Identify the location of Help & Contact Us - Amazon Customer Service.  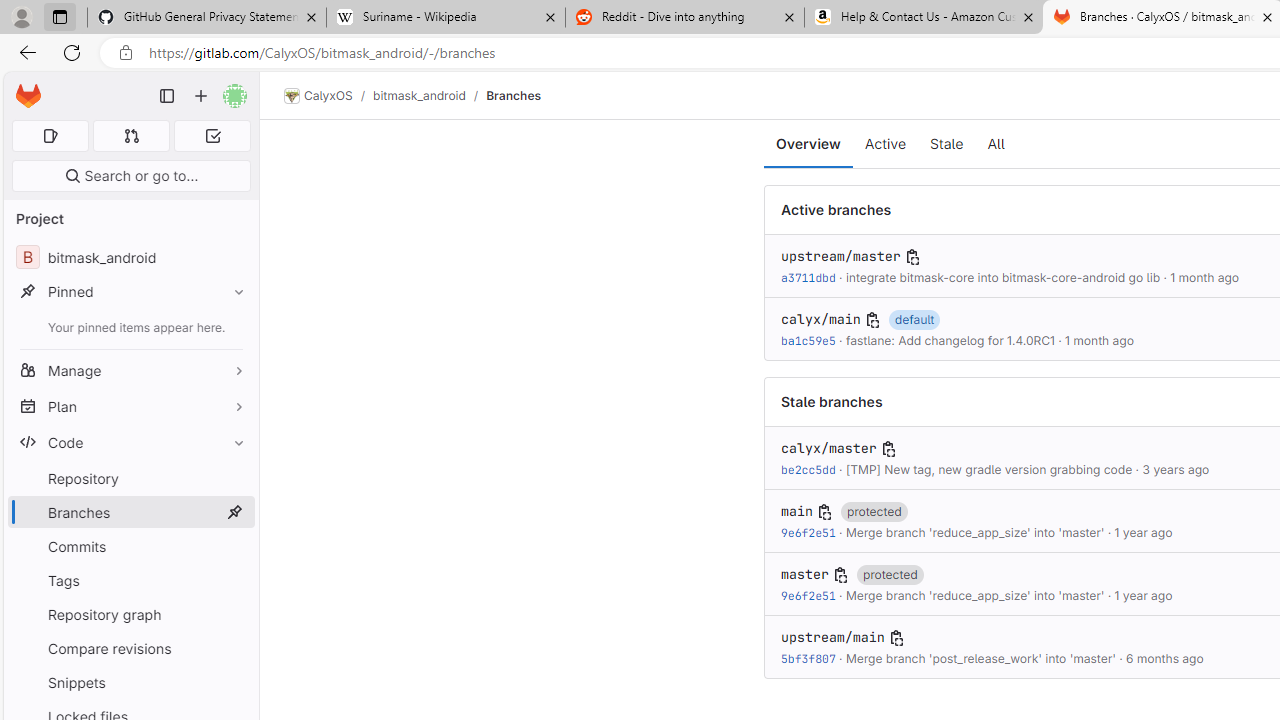
(924, 18).